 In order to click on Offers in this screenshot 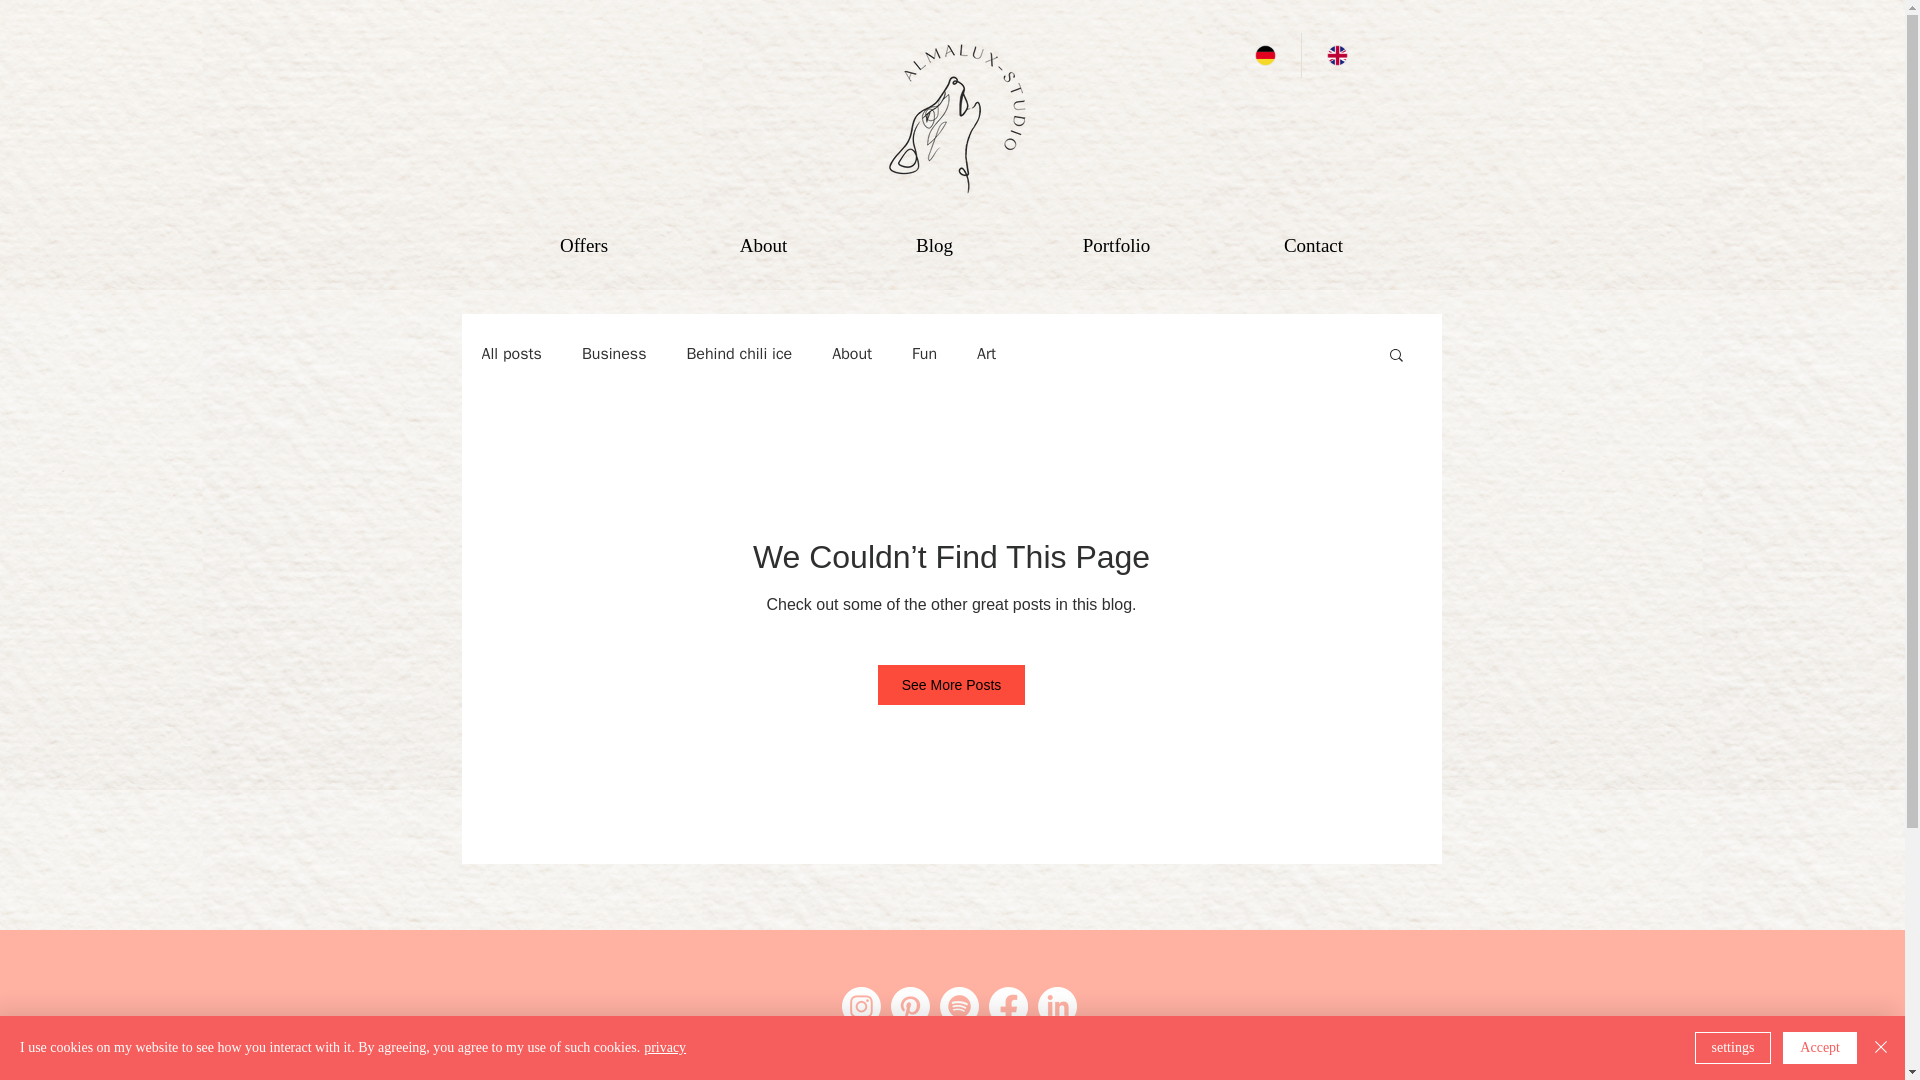, I will do `click(584, 245)`.